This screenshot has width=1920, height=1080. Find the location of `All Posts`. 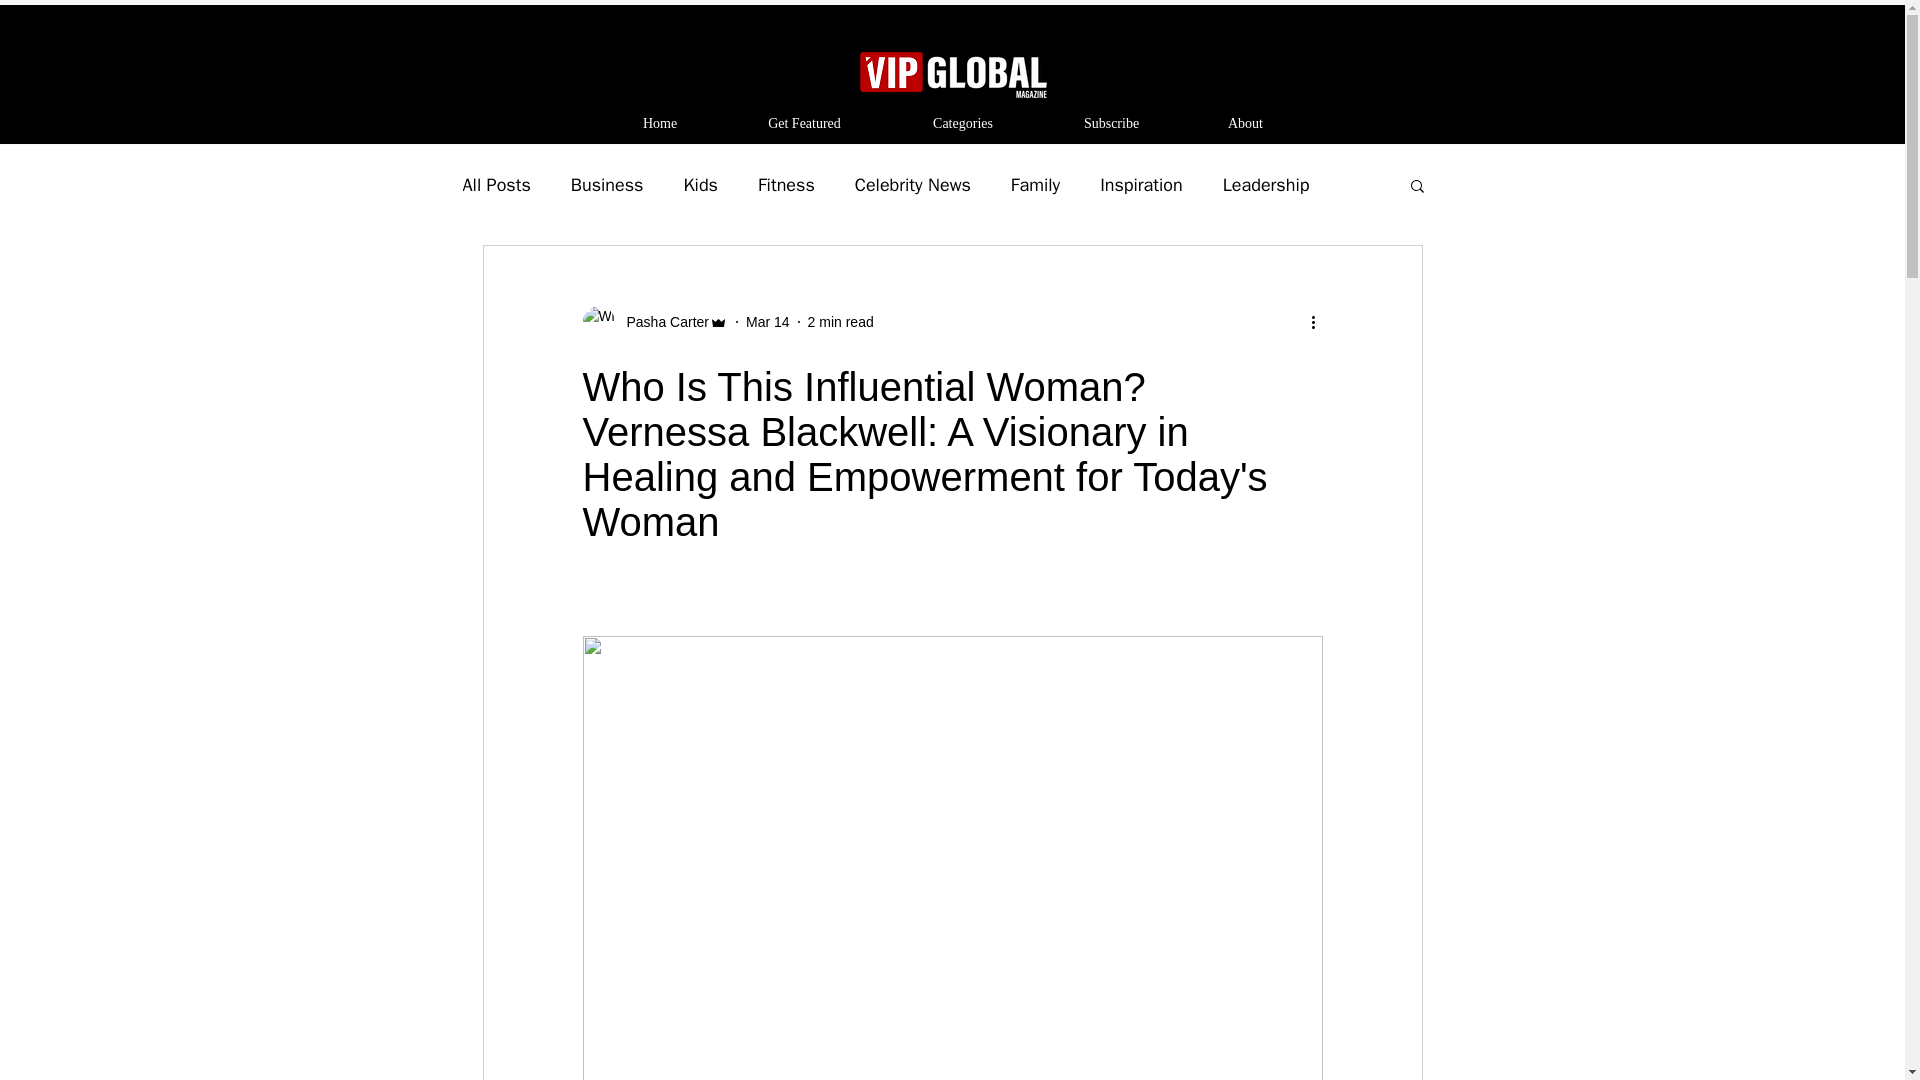

All Posts is located at coordinates (496, 184).